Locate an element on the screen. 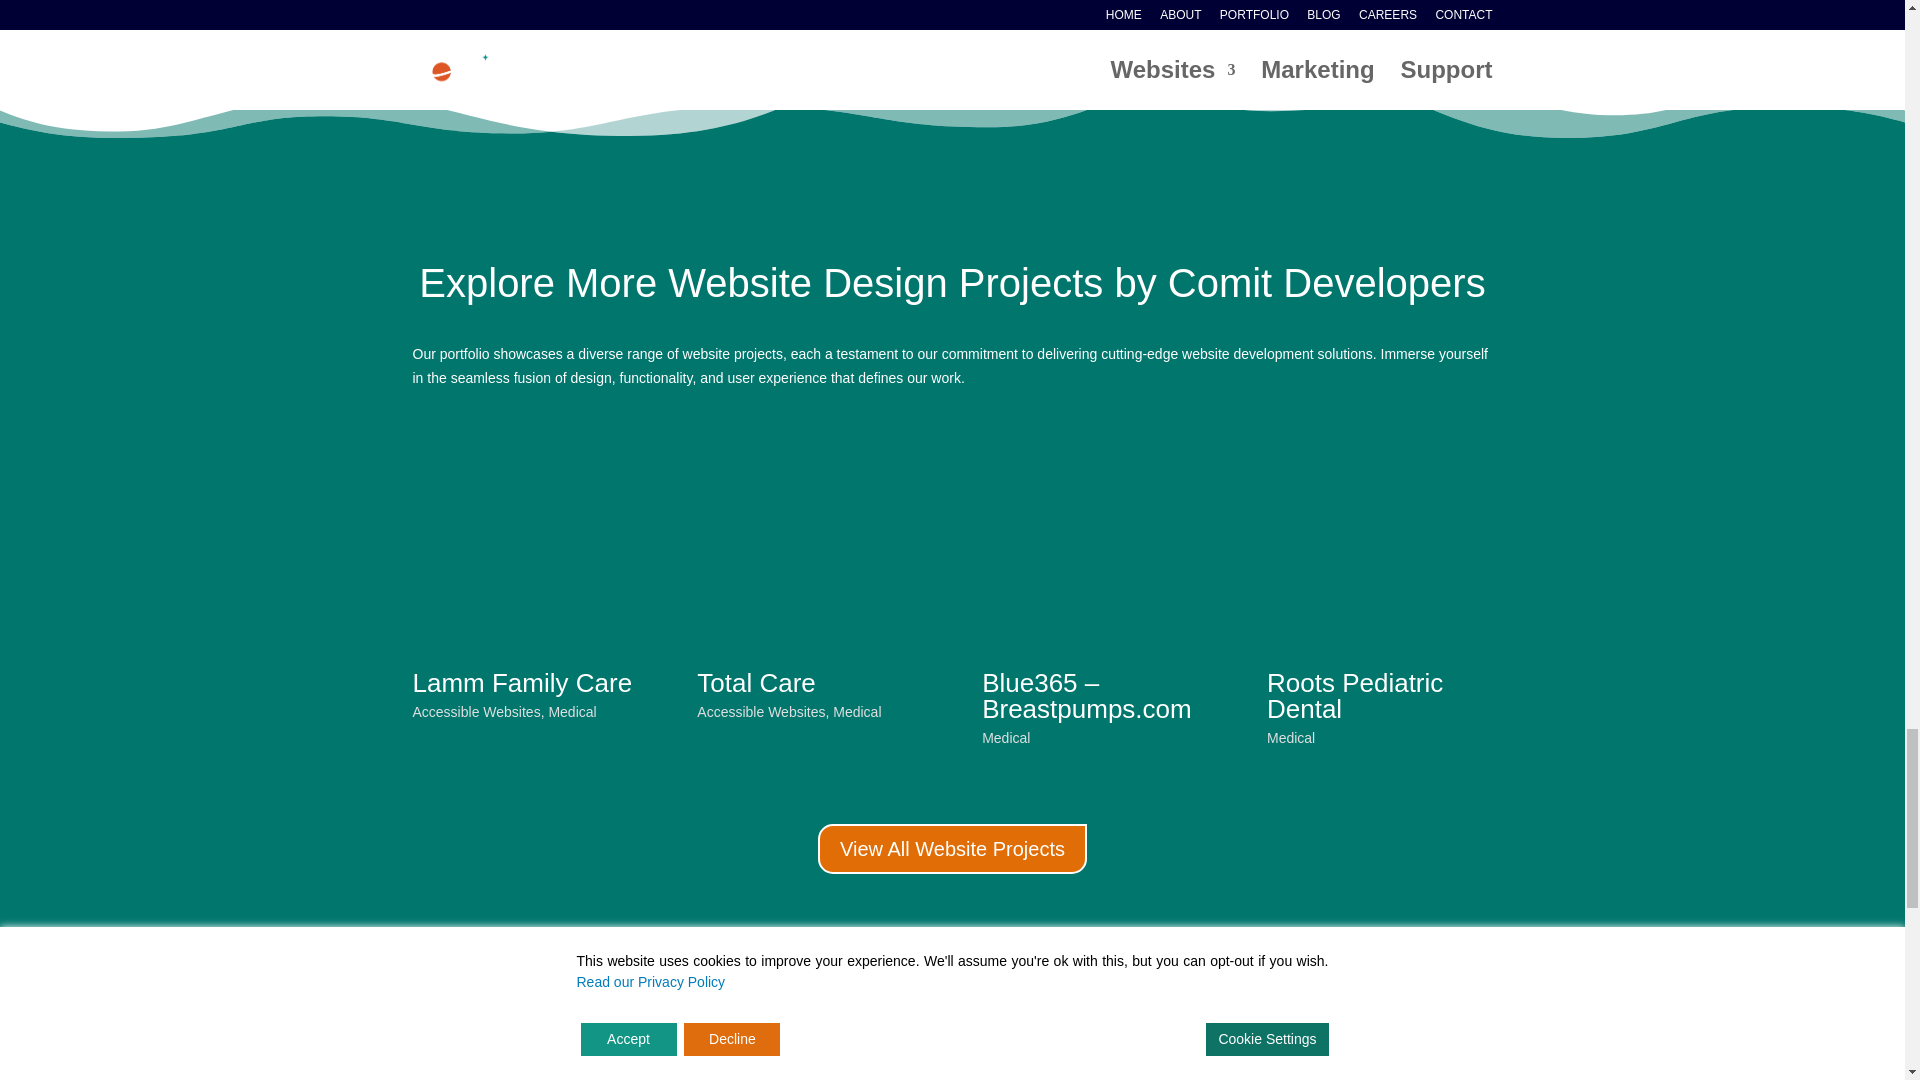 Image resolution: width=1920 pixels, height=1080 pixels. Roots Pediatric Dental is located at coordinates (1355, 696).